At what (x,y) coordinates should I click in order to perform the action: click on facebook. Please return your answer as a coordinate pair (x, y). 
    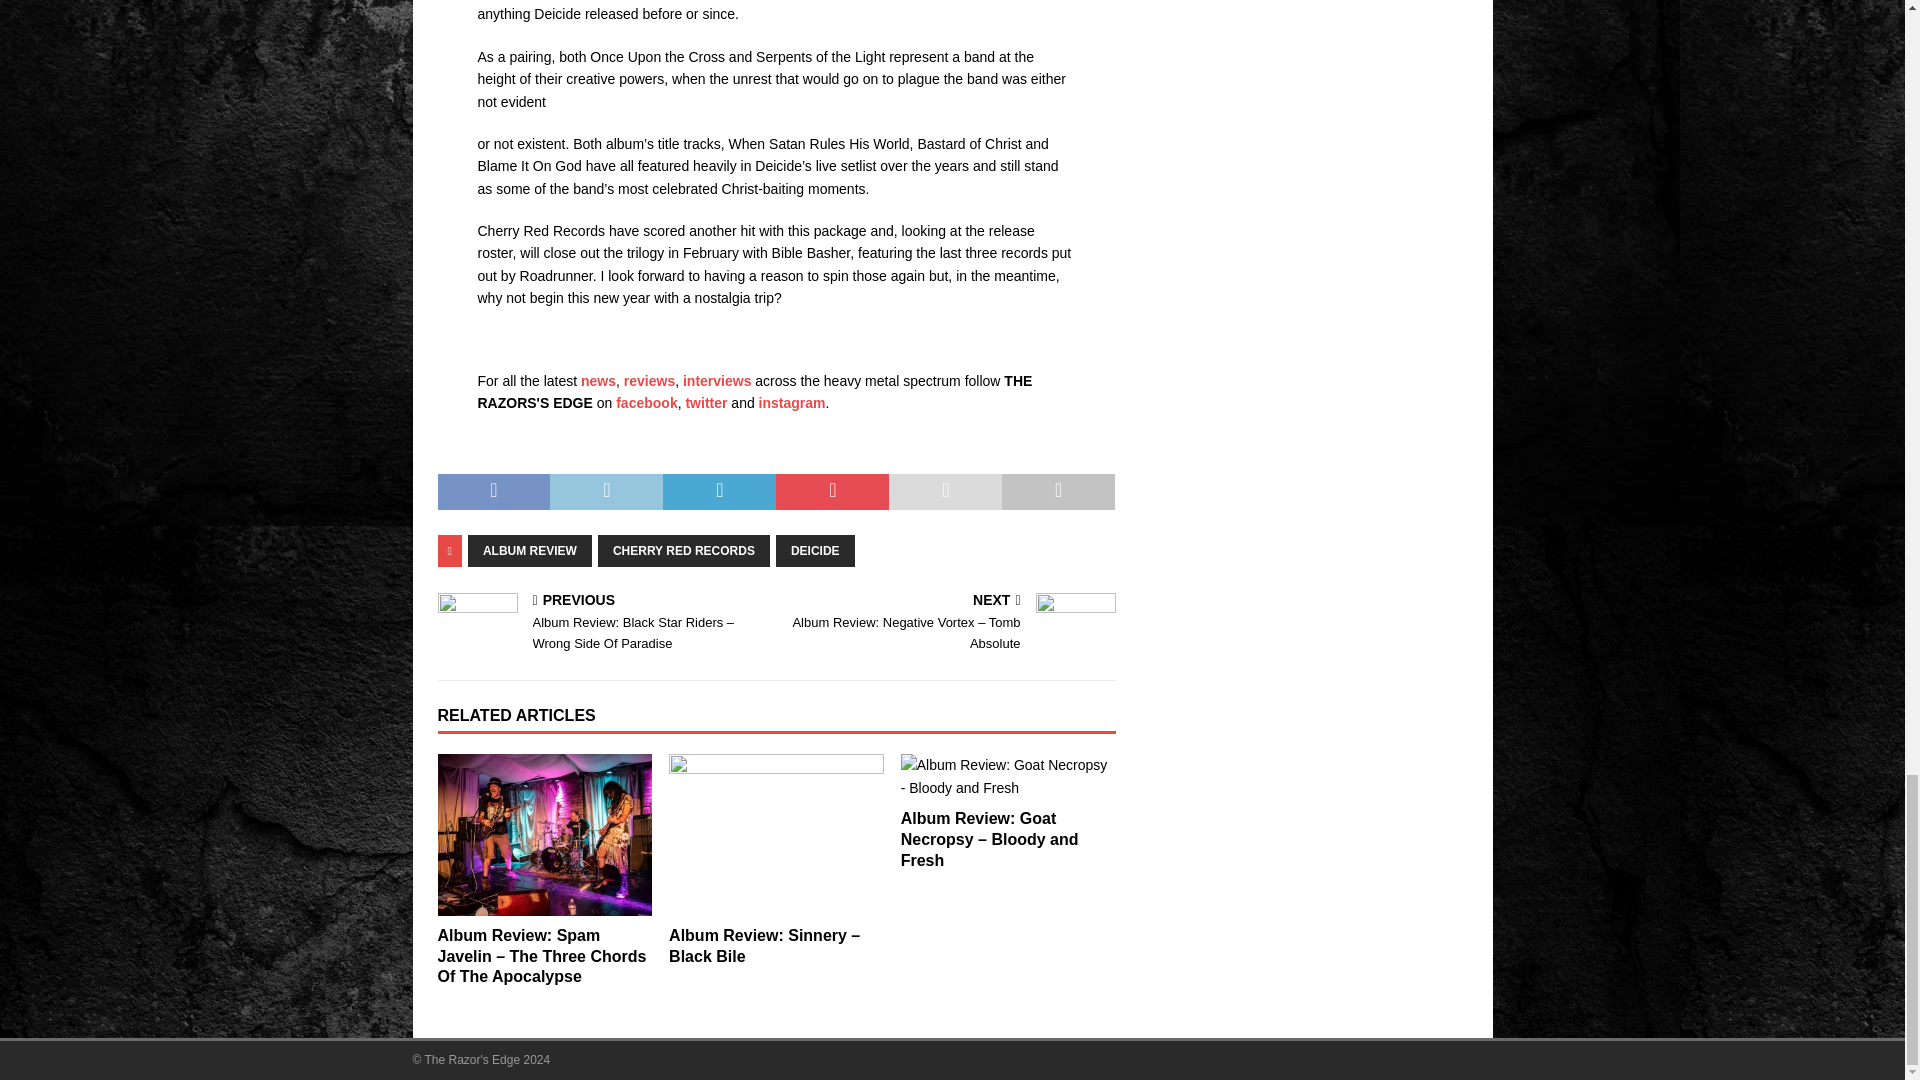
    Looking at the image, I should click on (646, 403).